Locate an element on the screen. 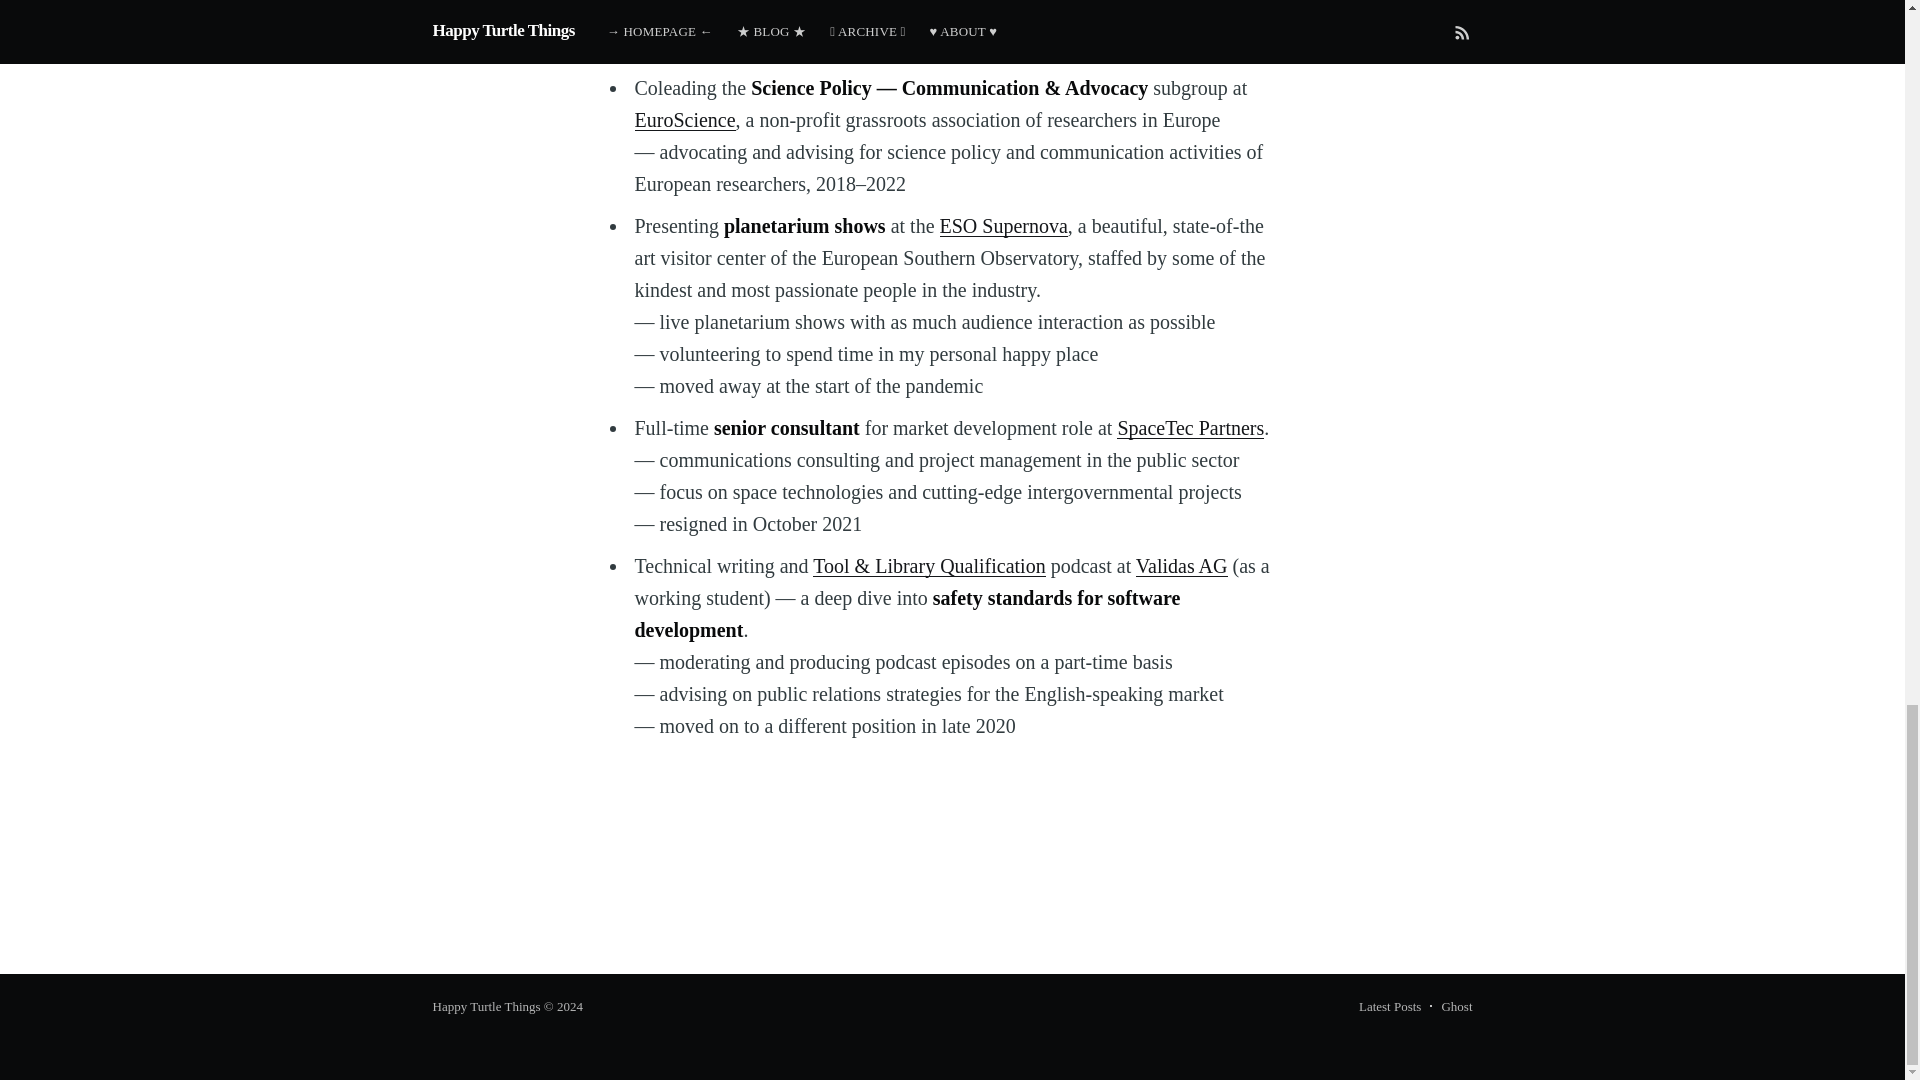 This screenshot has width=1920, height=1080. Happy Turtle Things is located at coordinates (486, 1006).